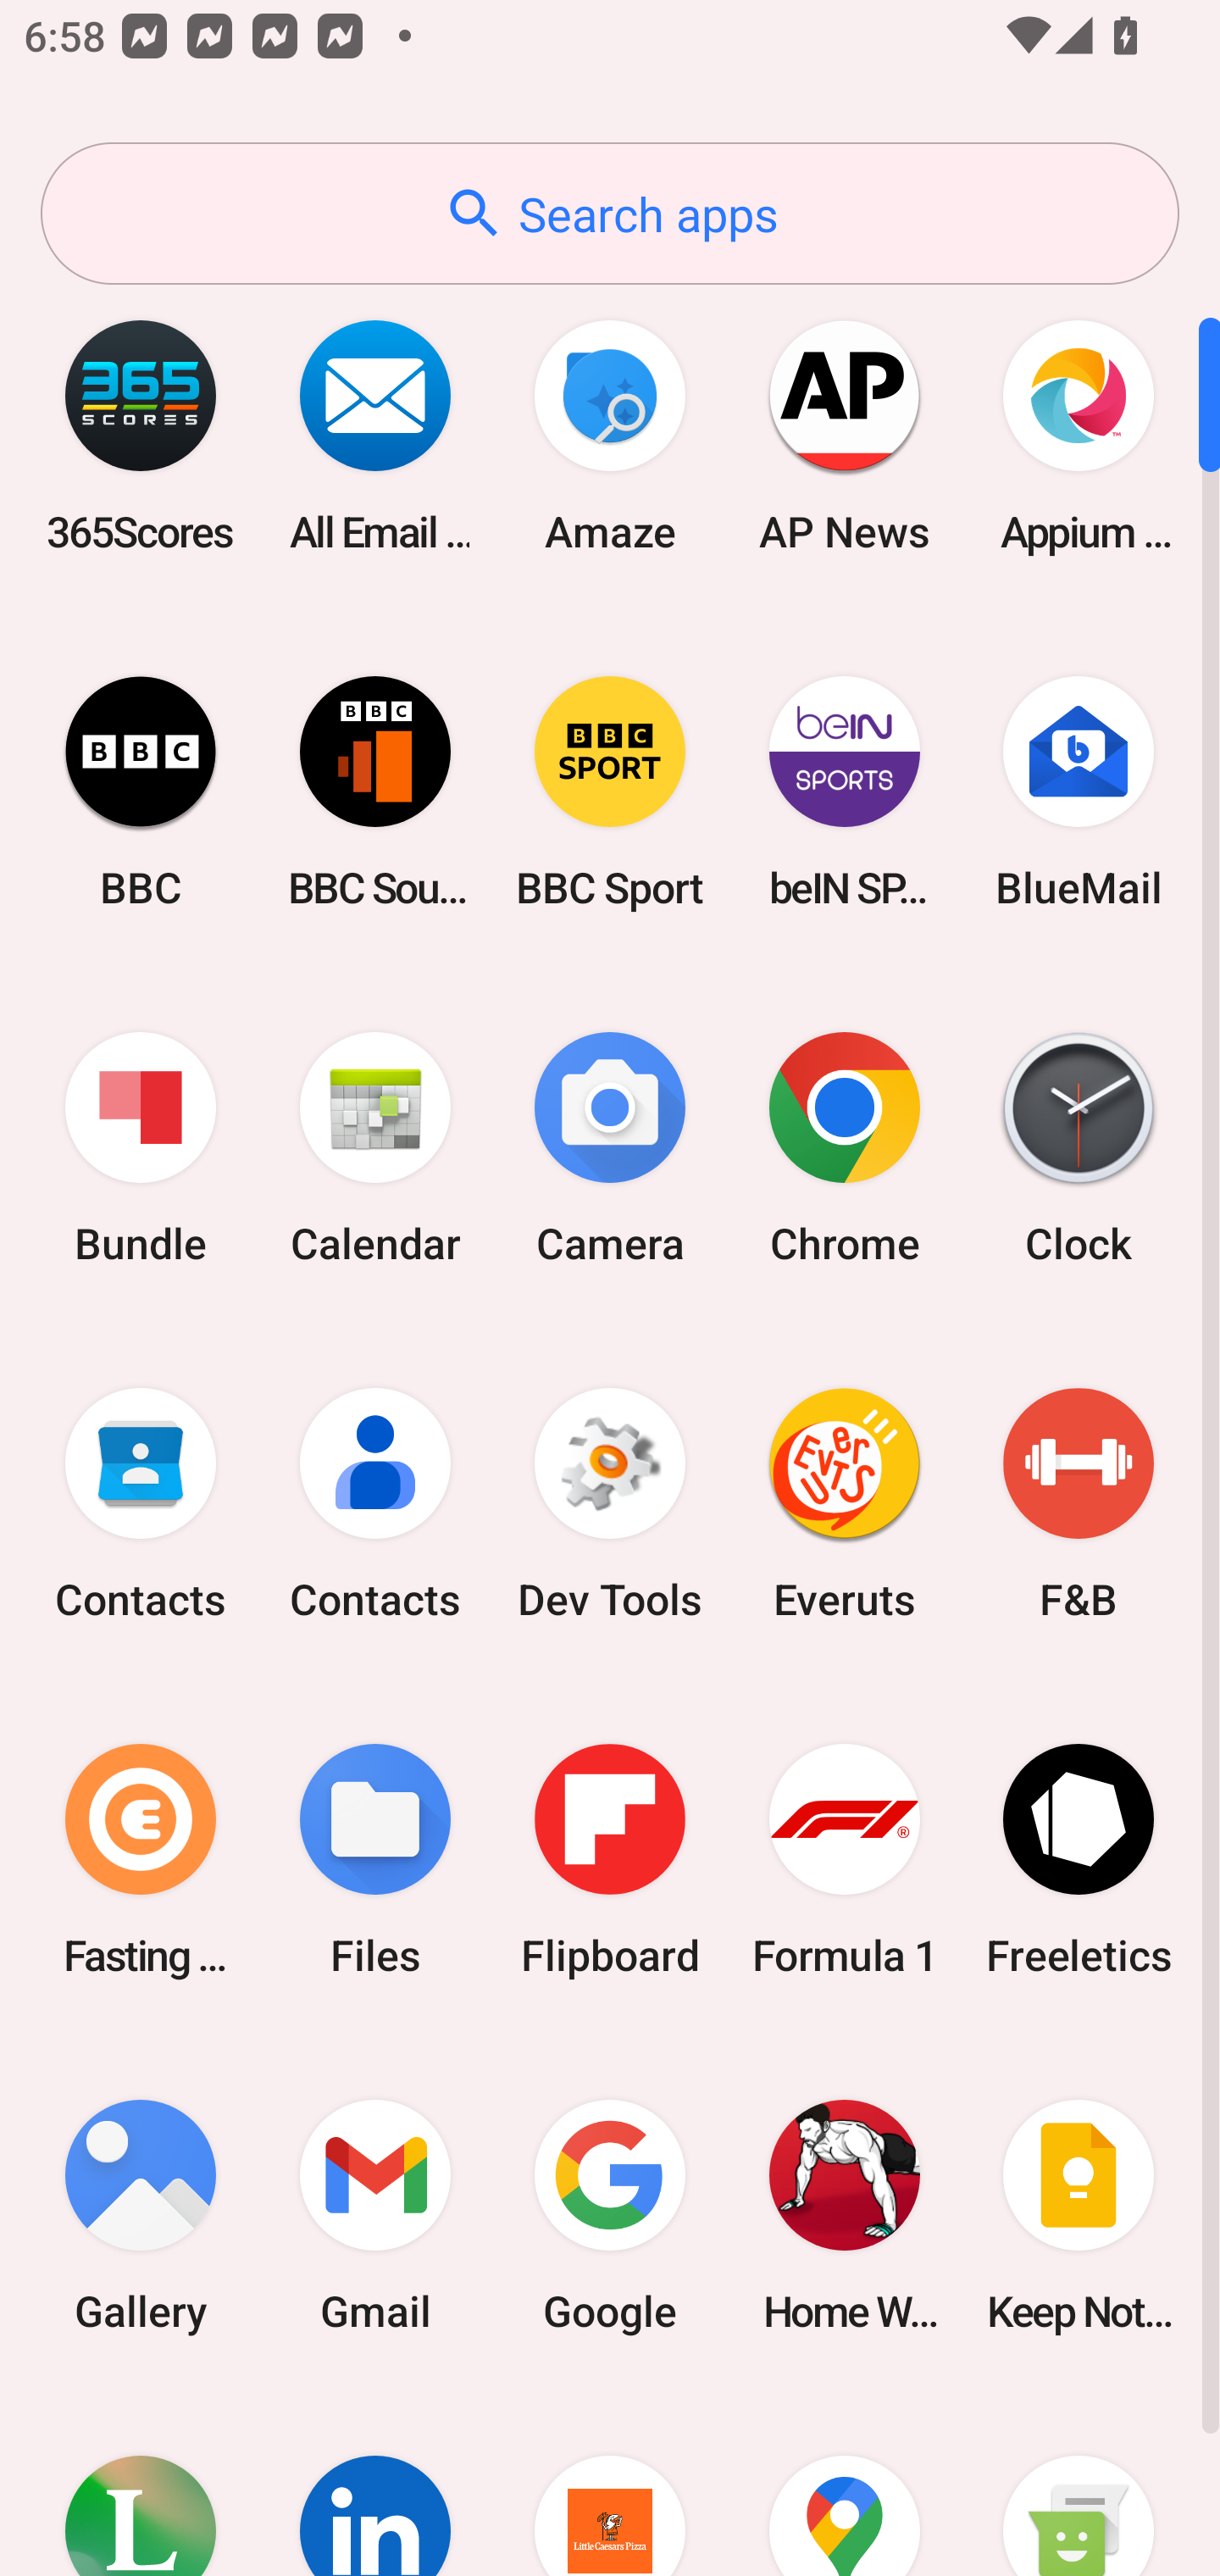  What do you see at coordinates (375, 1149) in the screenshot?
I see `Calendar` at bounding box center [375, 1149].